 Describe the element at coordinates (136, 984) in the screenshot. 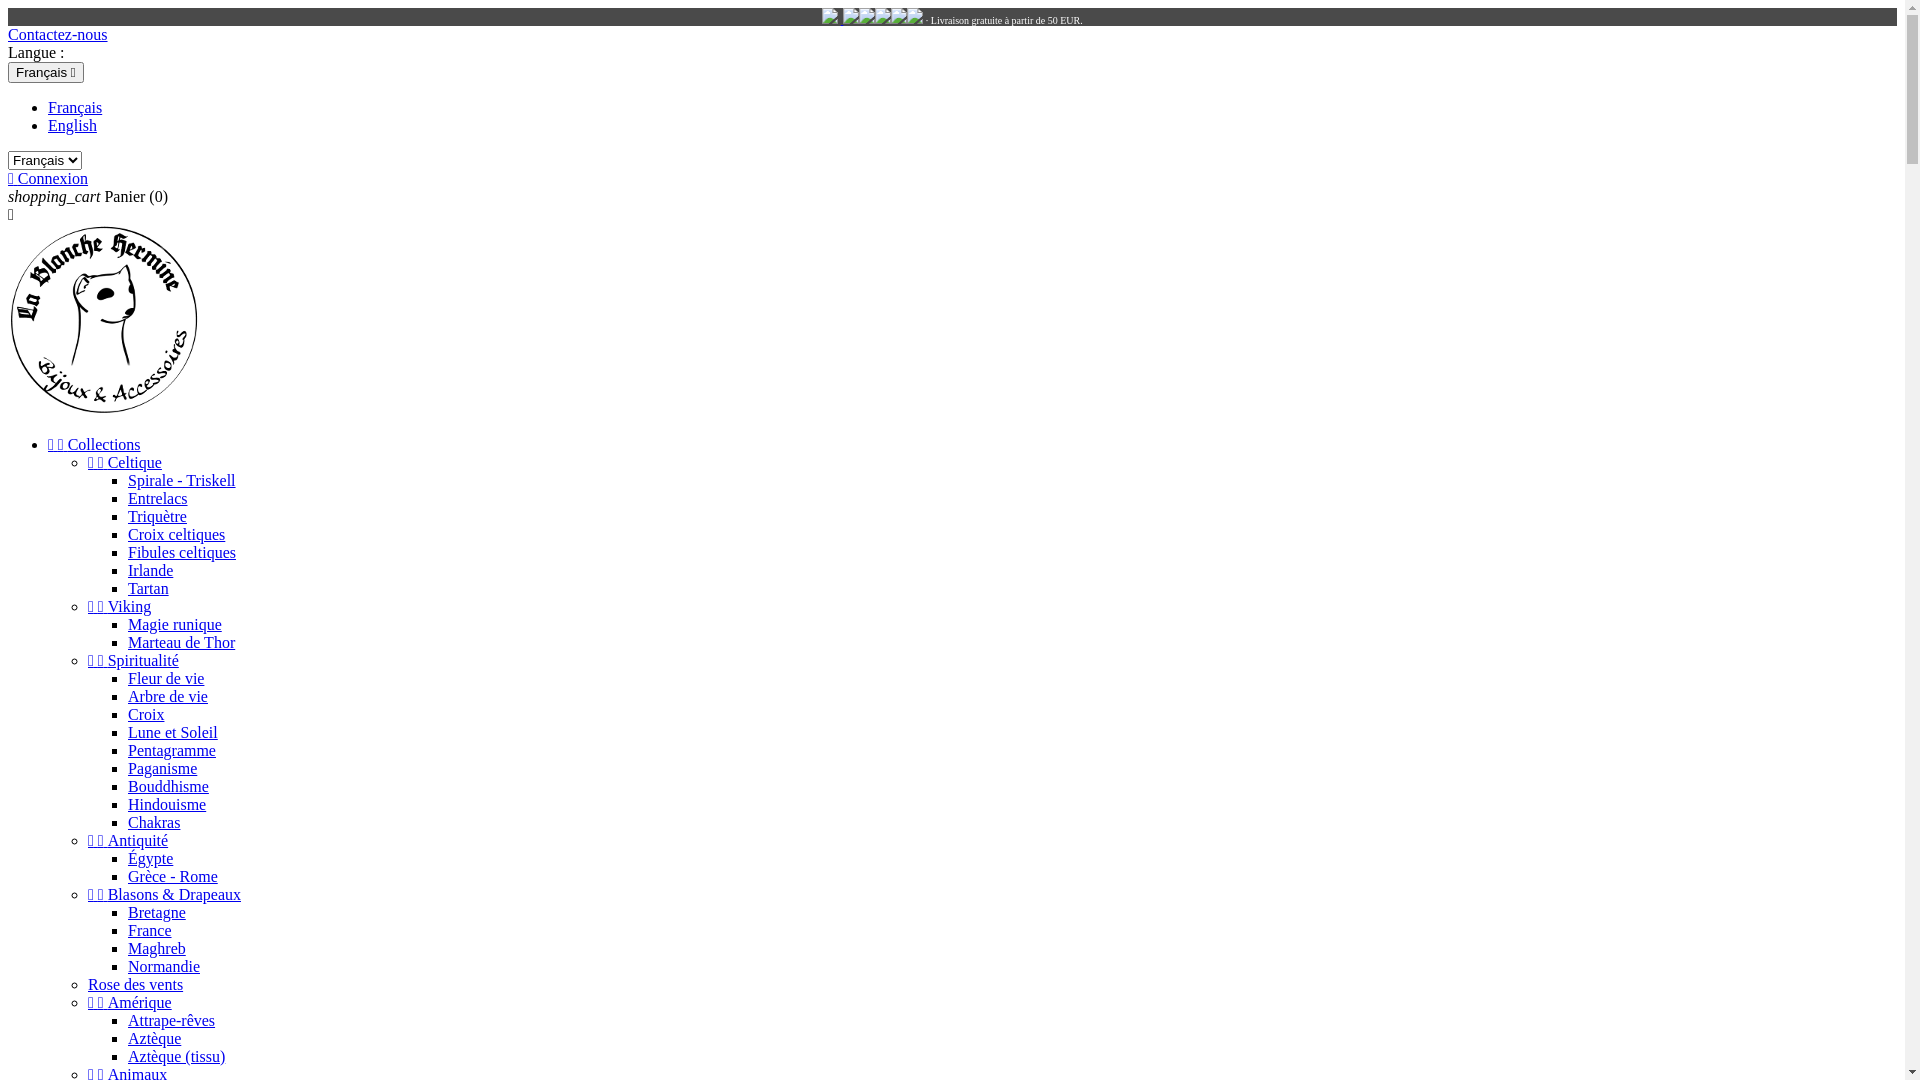

I see `Rose des vents` at that location.